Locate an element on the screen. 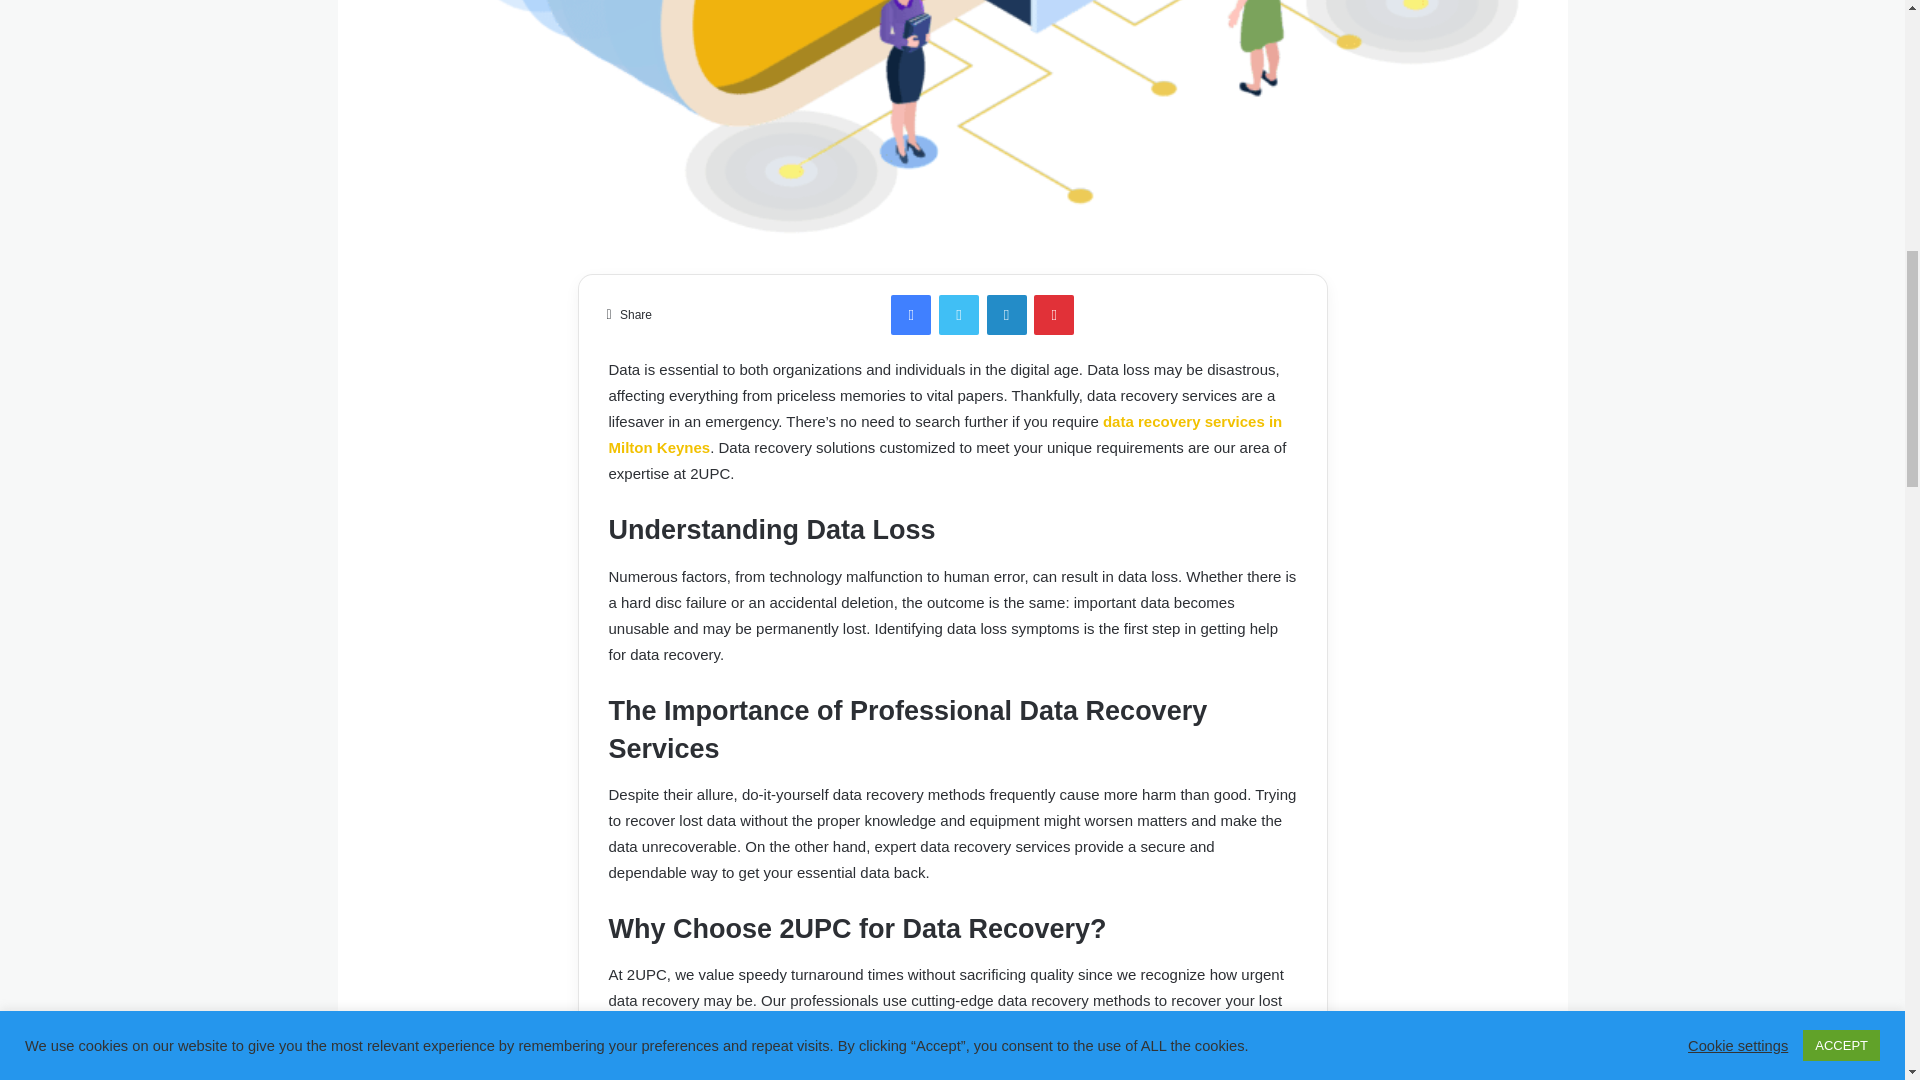 The width and height of the screenshot is (1920, 1080). Facebook is located at coordinates (910, 314).